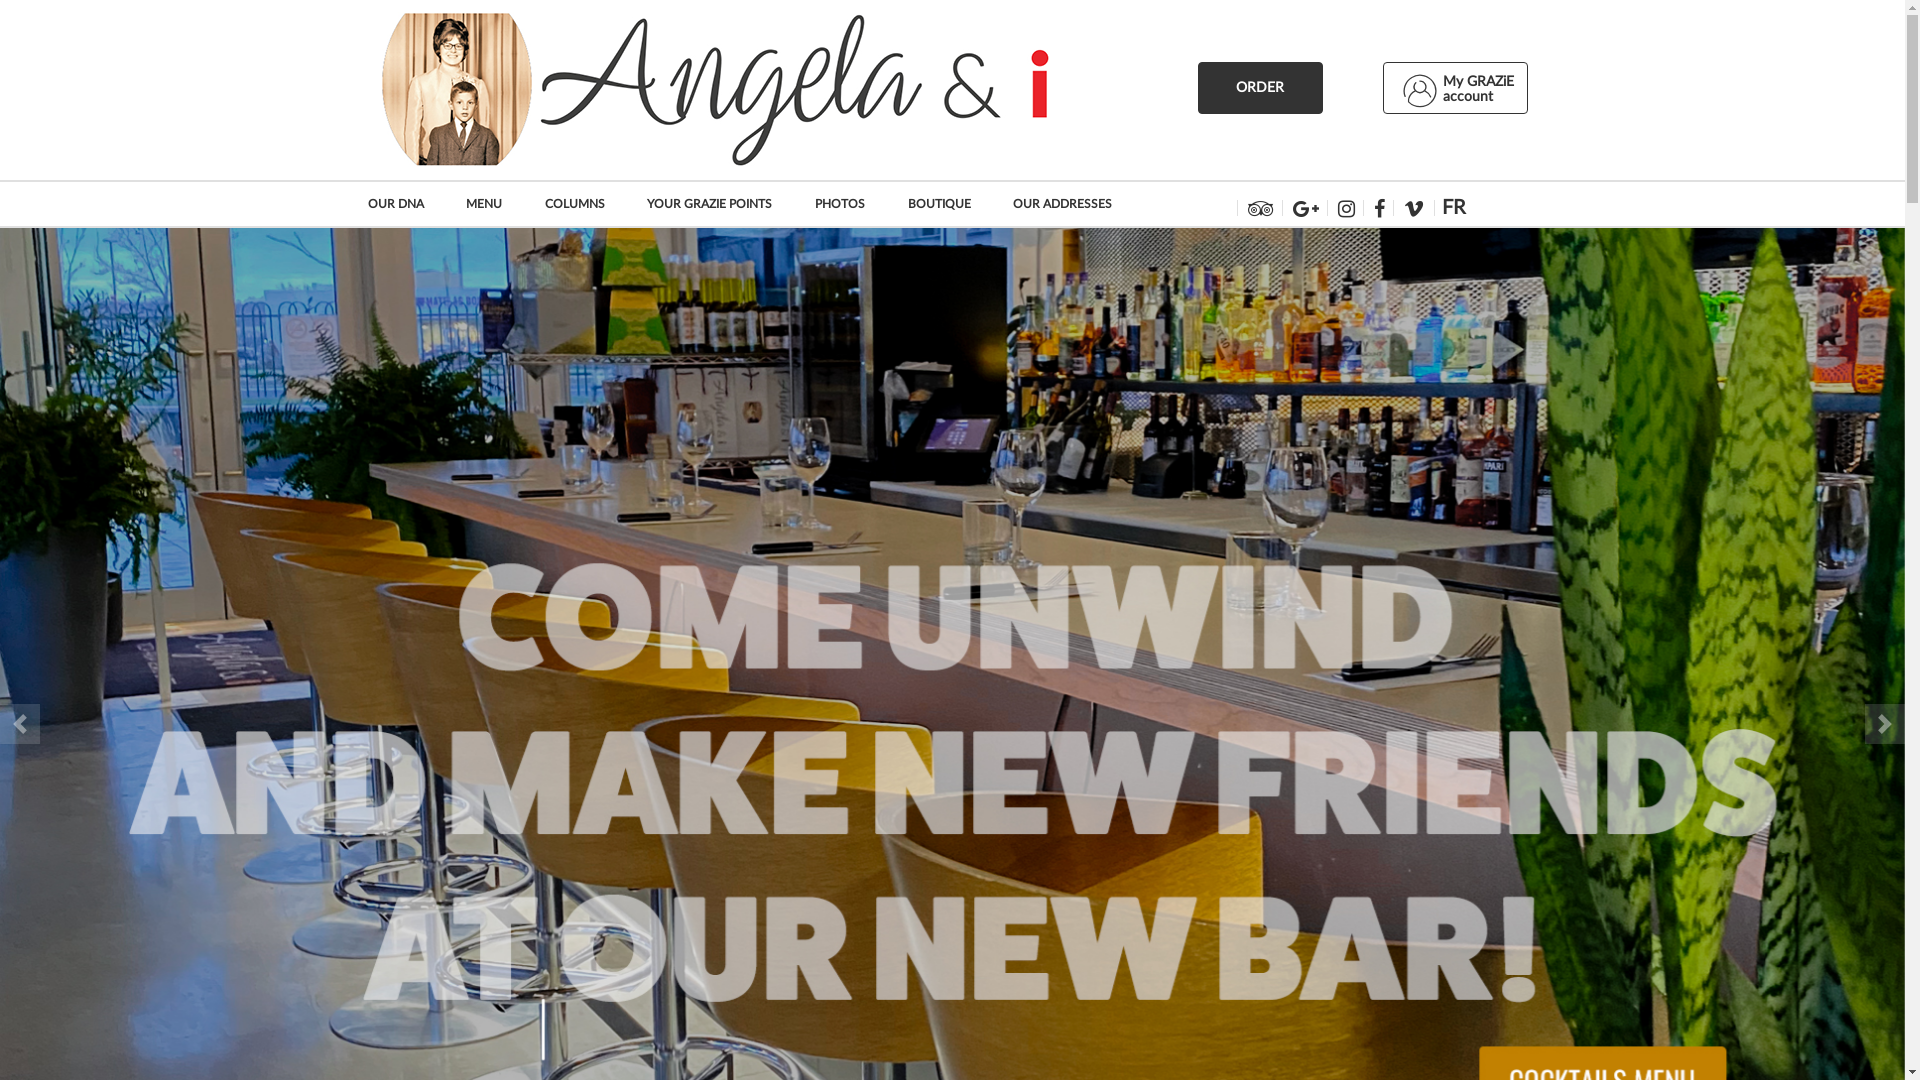 The image size is (1920, 1080). What do you see at coordinates (1454, 88) in the screenshot?
I see `My GRAZiE
account` at bounding box center [1454, 88].